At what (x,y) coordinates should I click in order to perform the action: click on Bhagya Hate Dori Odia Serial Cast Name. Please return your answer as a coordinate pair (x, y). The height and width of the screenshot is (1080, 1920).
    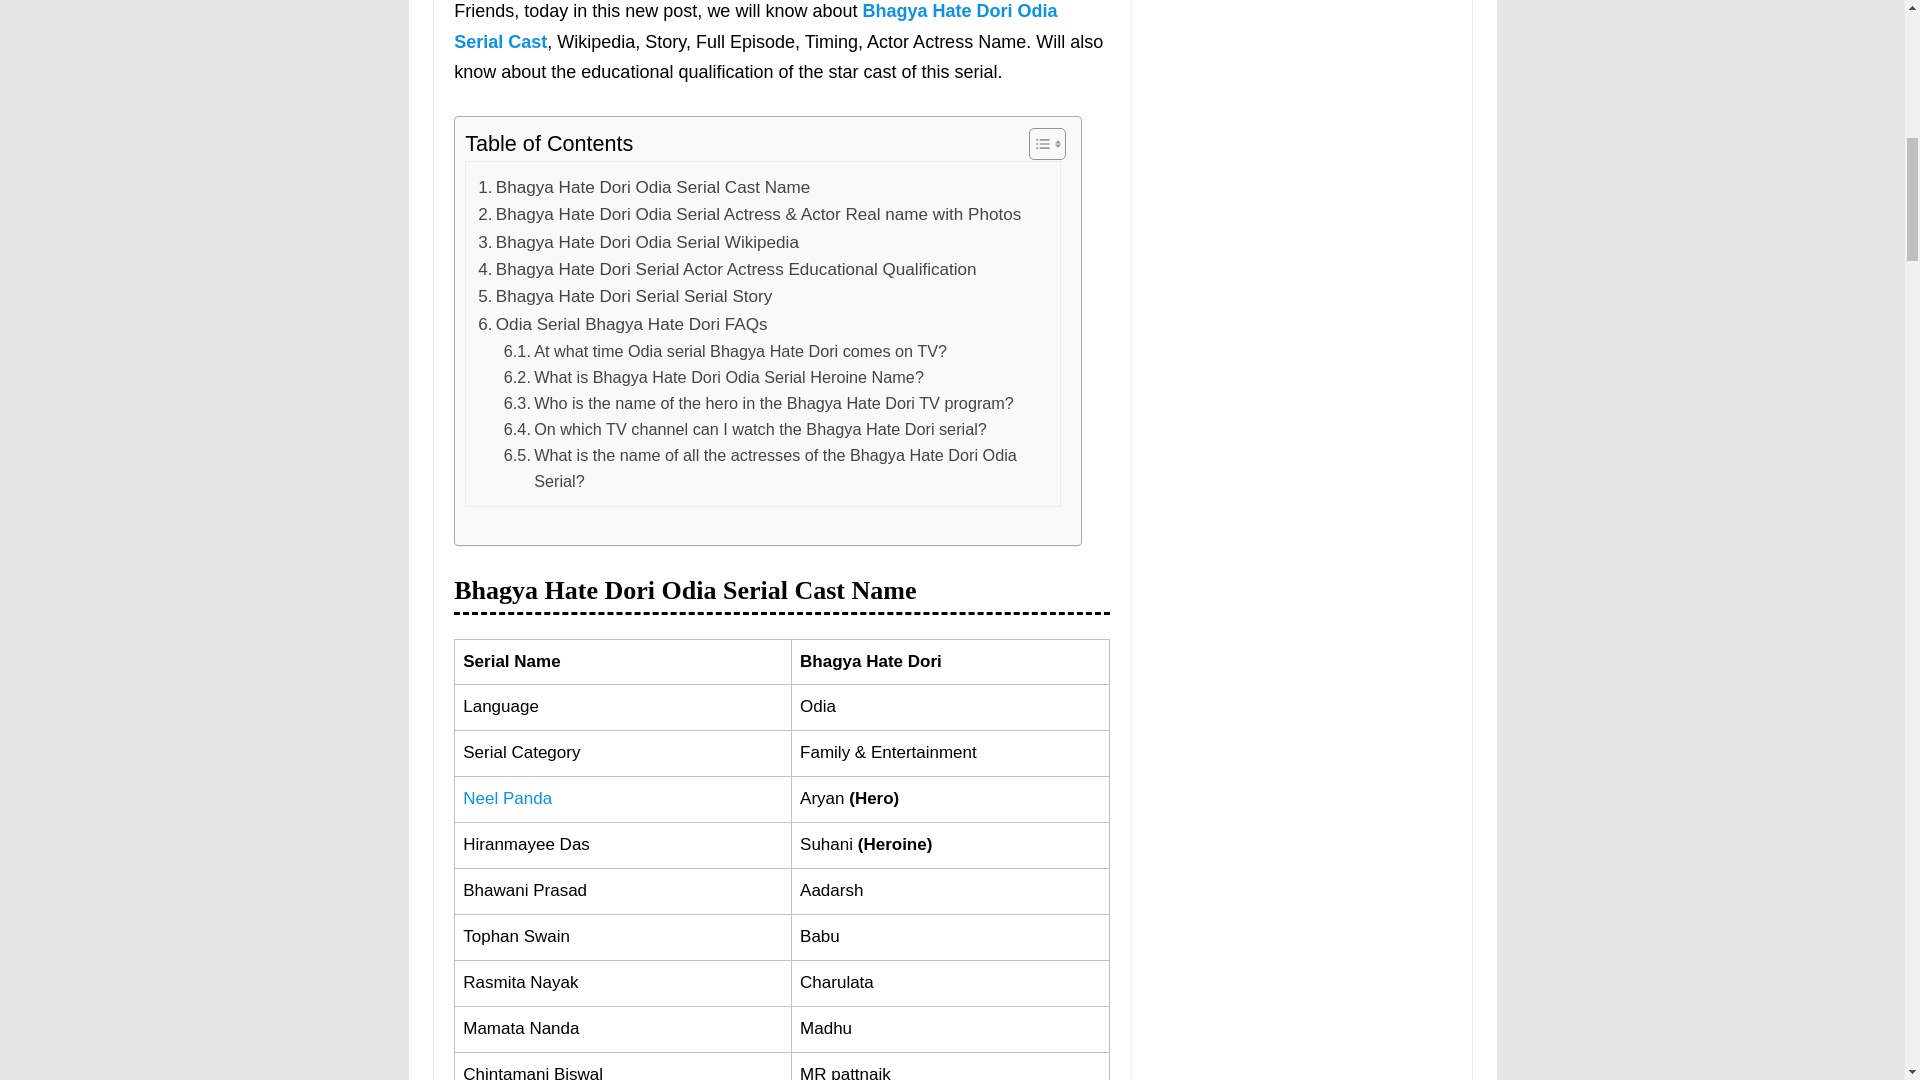
    Looking at the image, I should click on (644, 186).